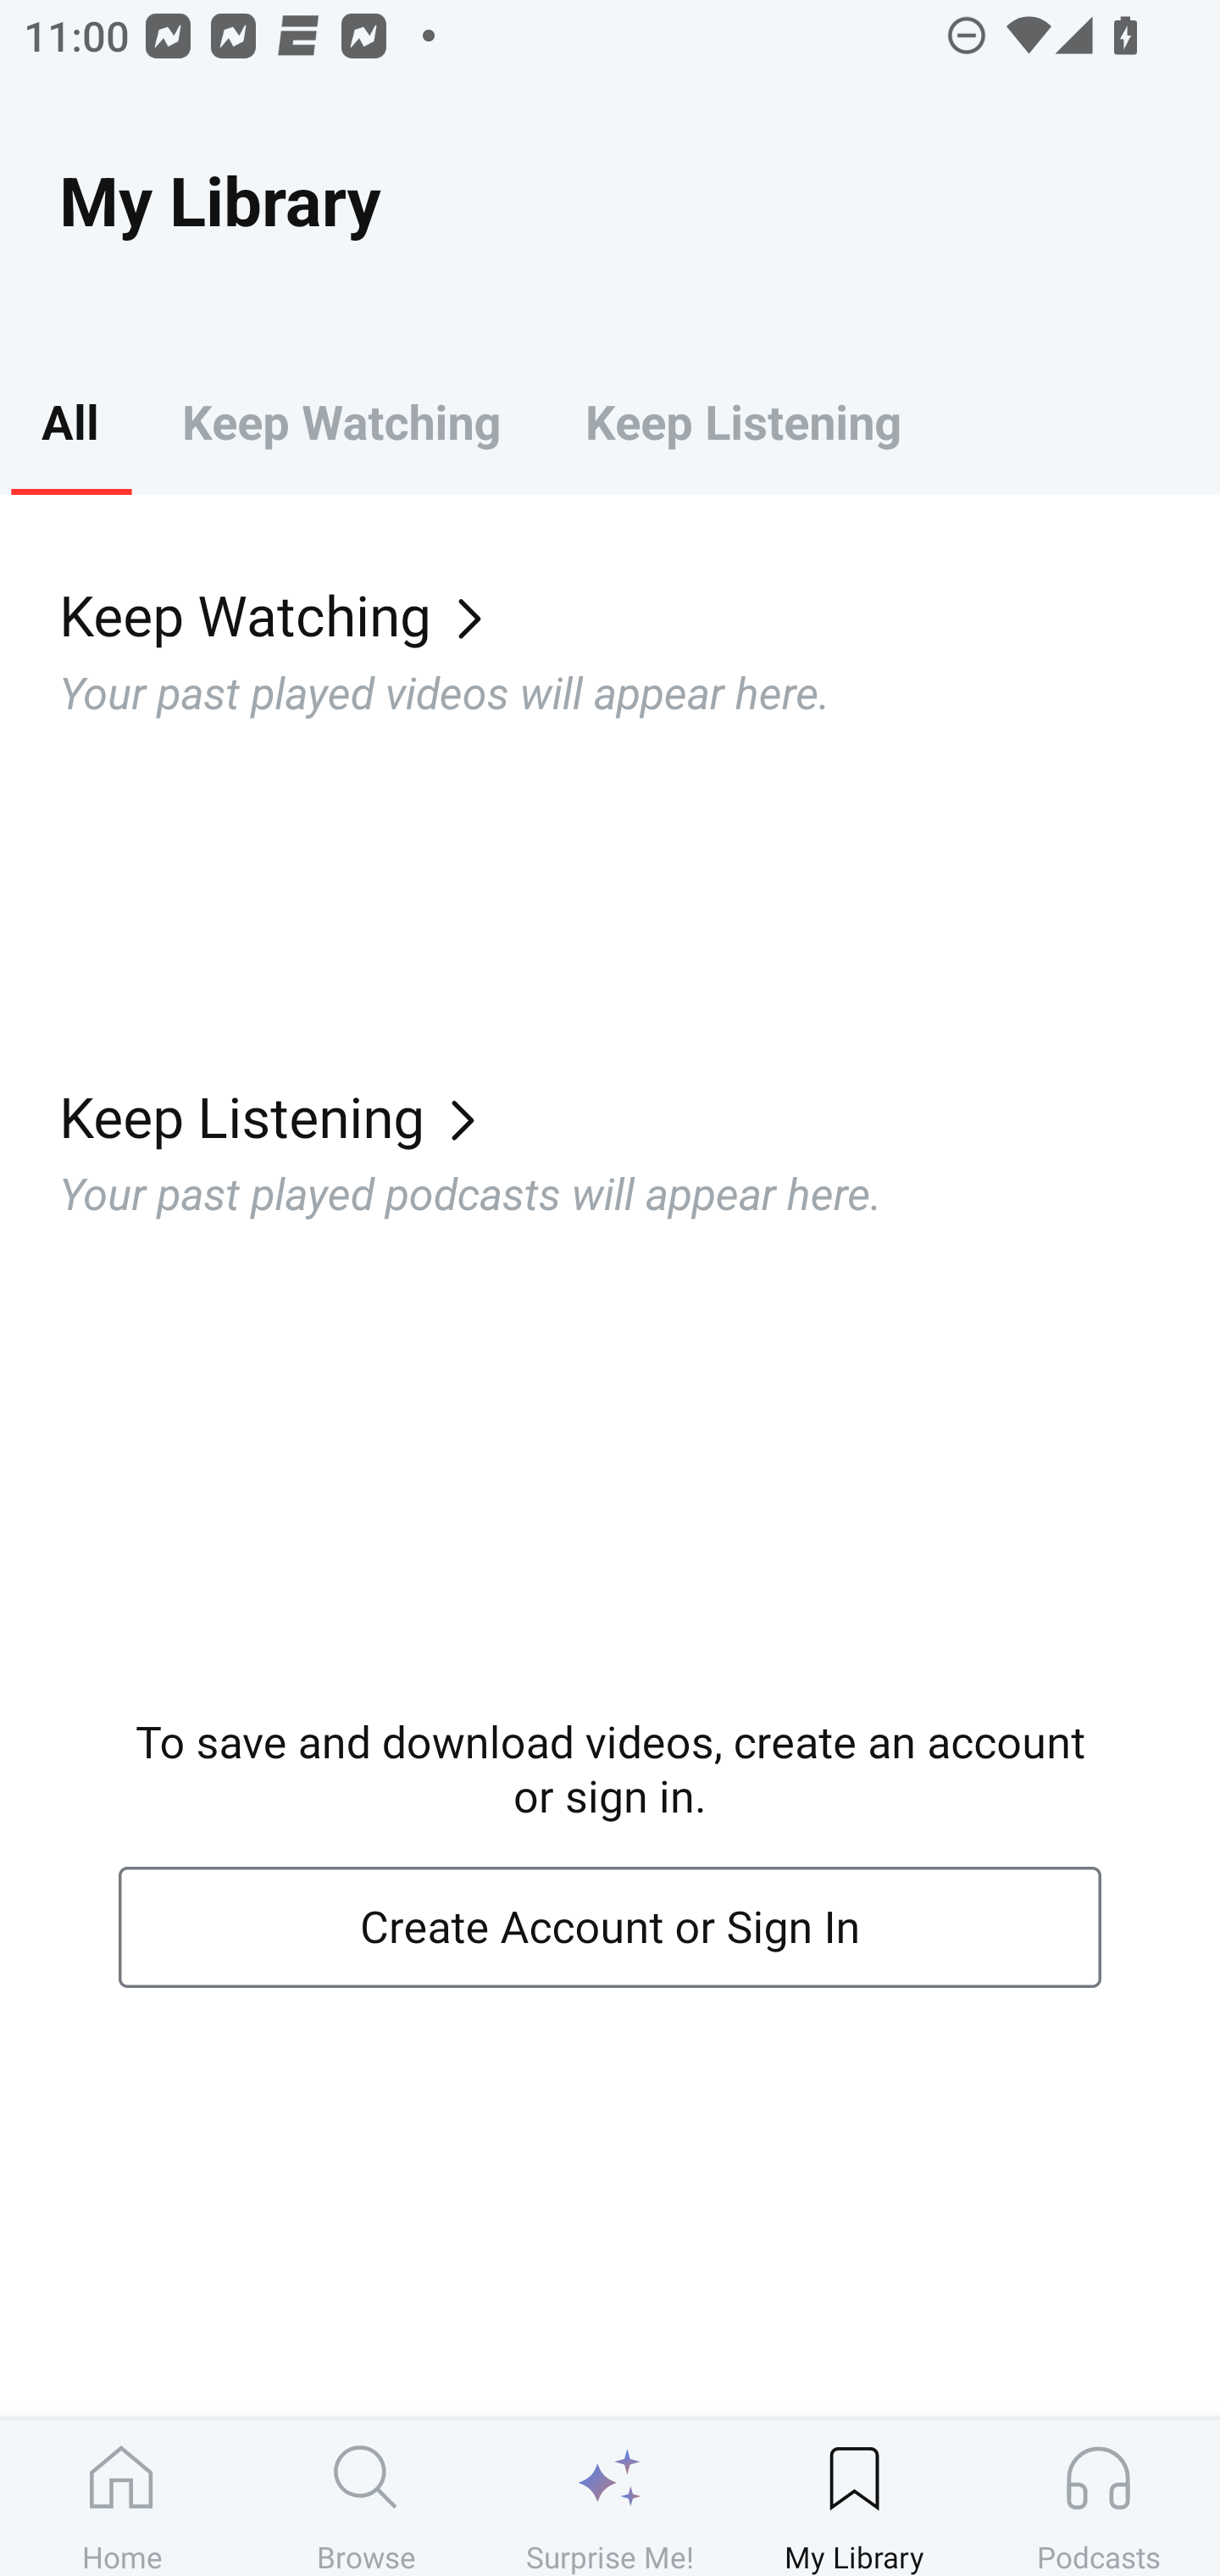  What do you see at coordinates (640, 1116) in the screenshot?
I see `Keep Listening` at bounding box center [640, 1116].